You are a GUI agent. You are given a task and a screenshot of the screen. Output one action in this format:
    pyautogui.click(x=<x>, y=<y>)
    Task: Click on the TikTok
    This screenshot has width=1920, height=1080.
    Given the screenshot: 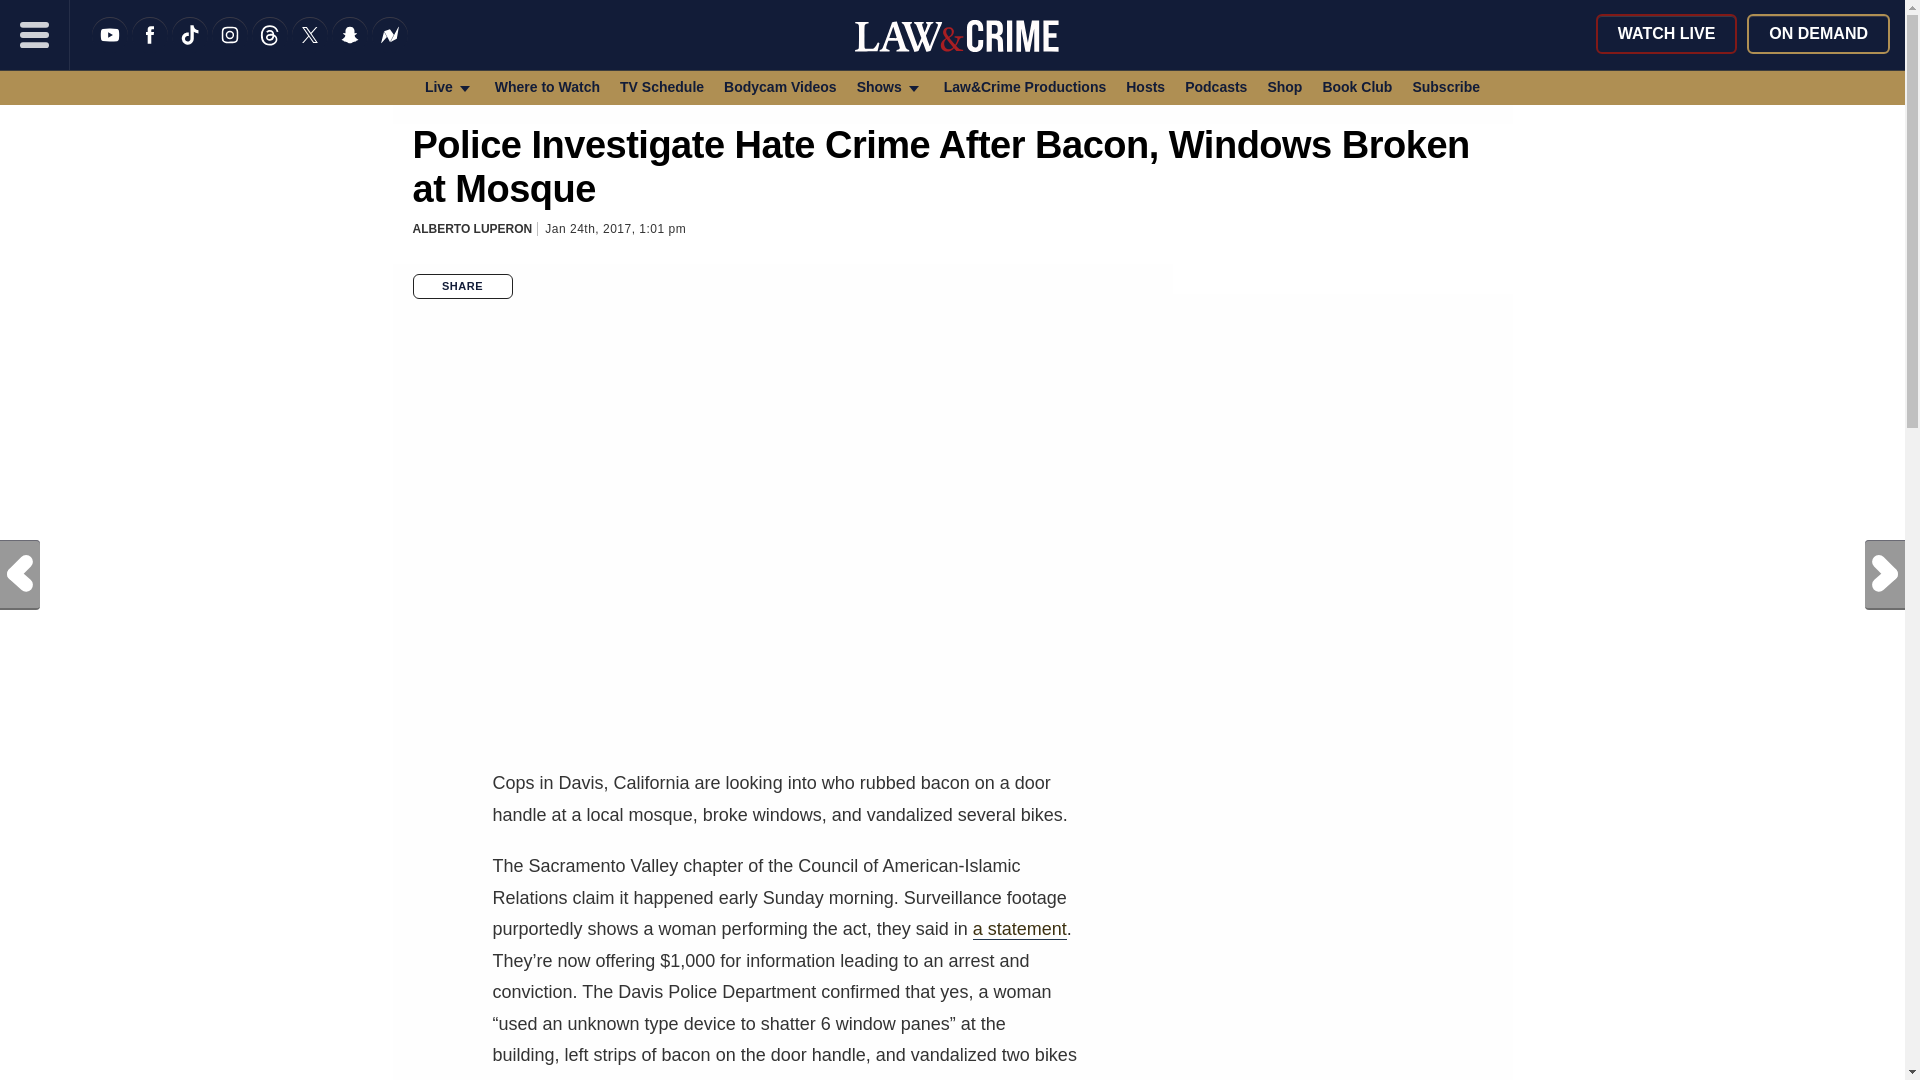 What is the action you would take?
    pyautogui.click(x=190, y=47)
    